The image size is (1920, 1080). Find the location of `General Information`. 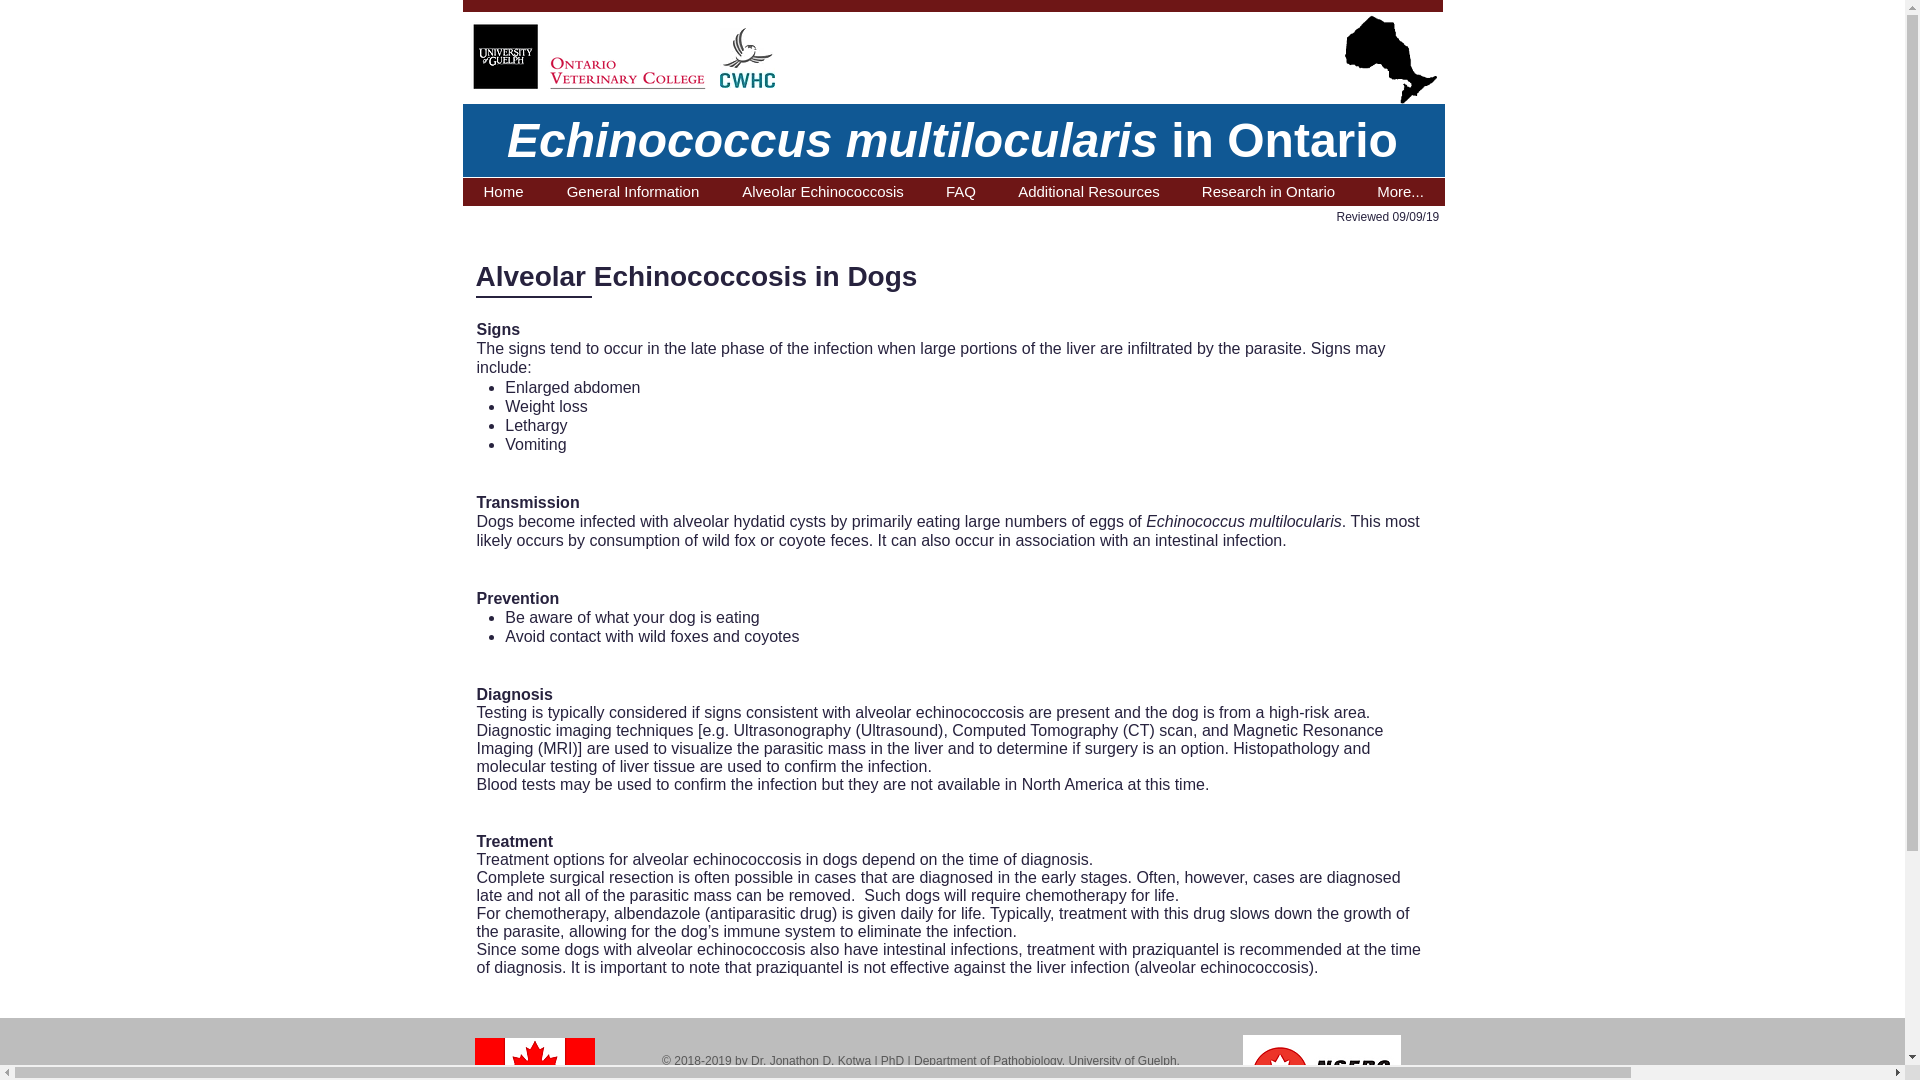

General Information is located at coordinates (632, 192).